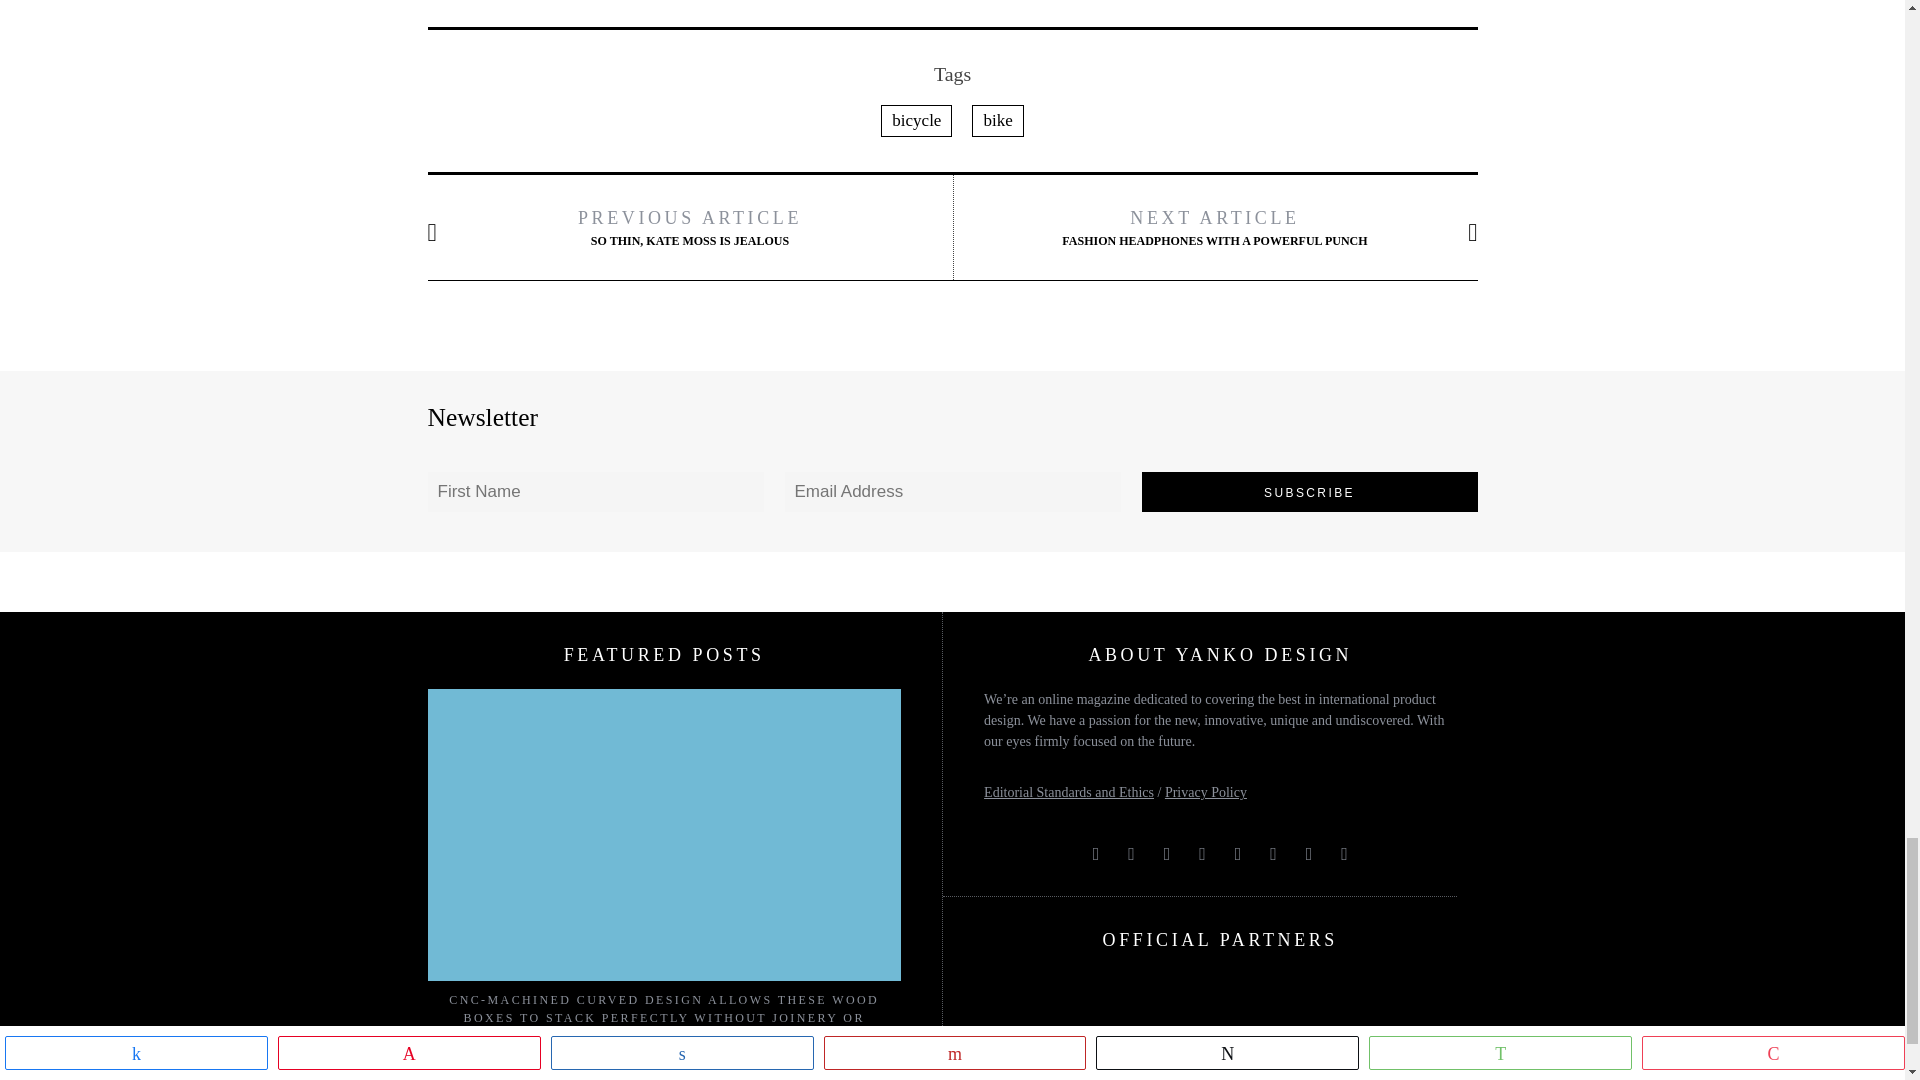 The width and height of the screenshot is (1920, 1080). What do you see at coordinates (1310, 491) in the screenshot?
I see `Subscribe` at bounding box center [1310, 491].